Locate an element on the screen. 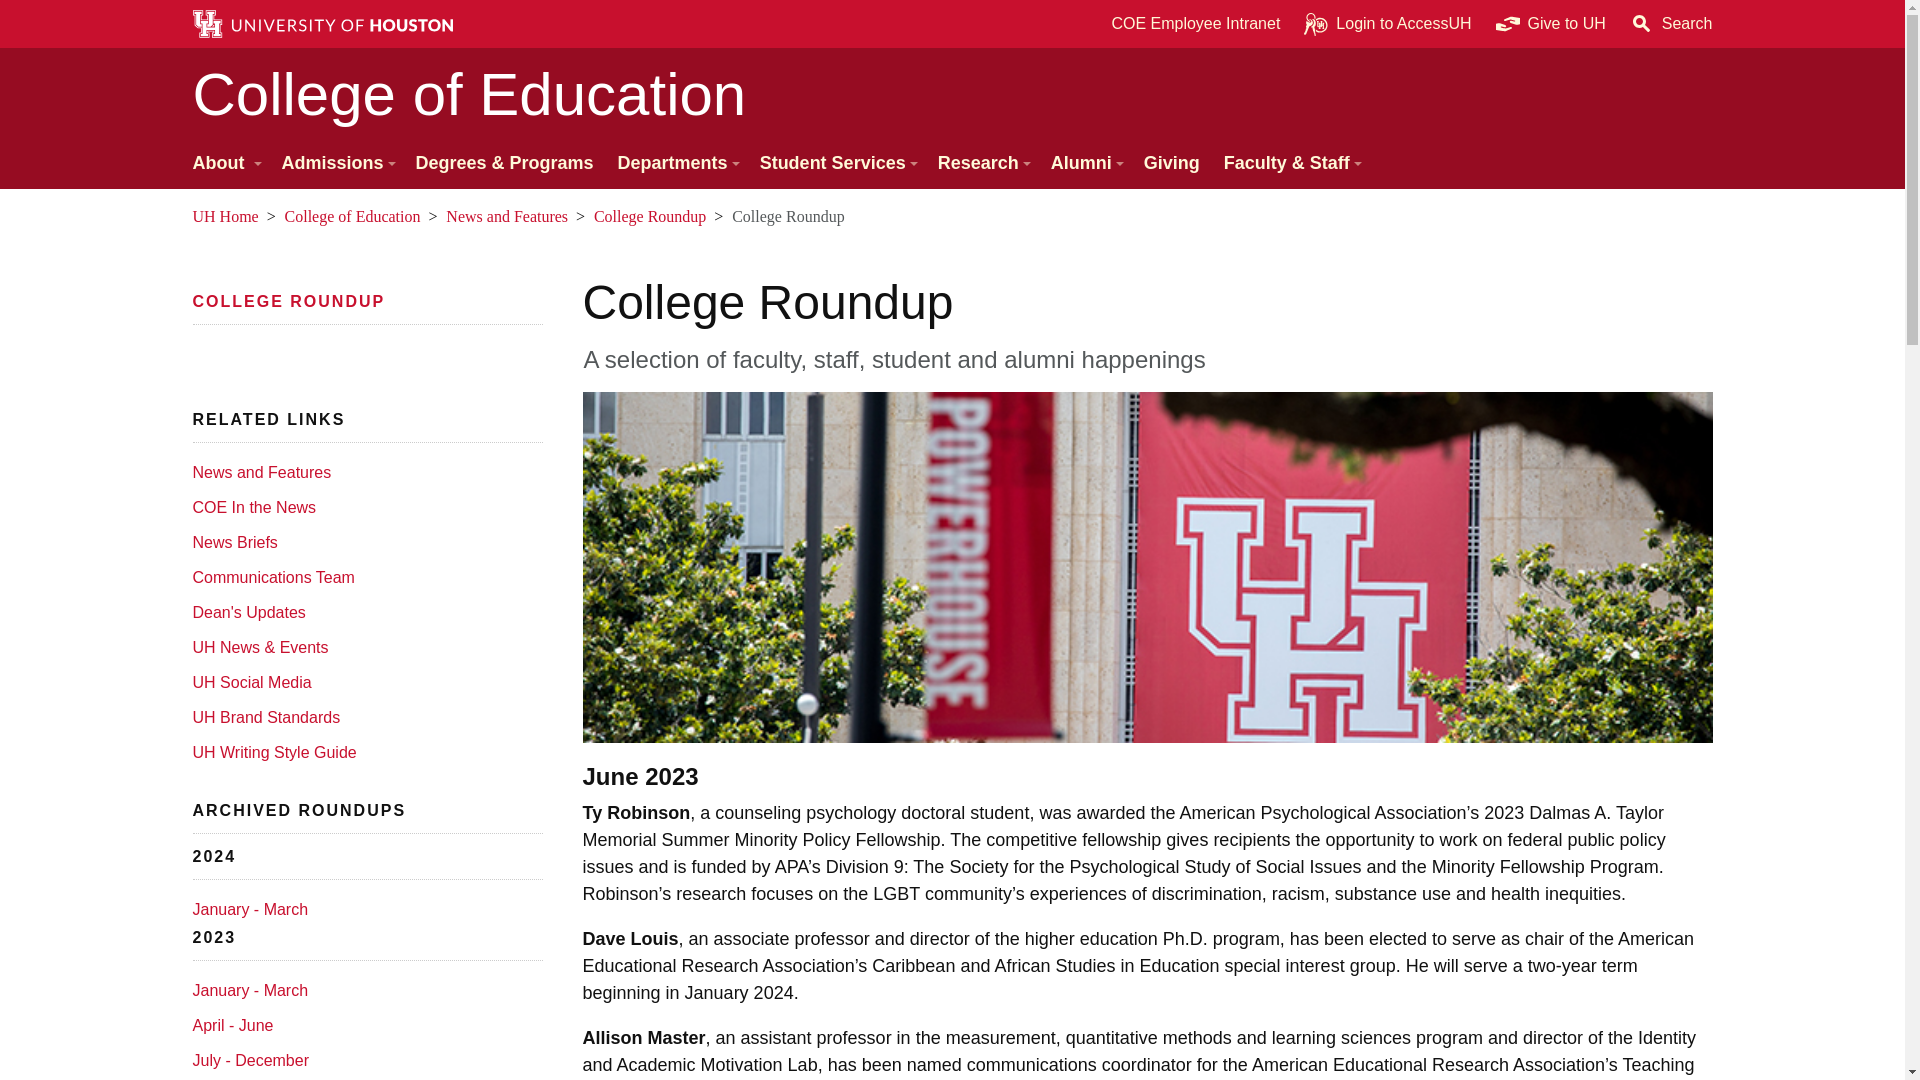 This screenshot has height=1080, width=1920. University of Houston is located at coordinates (204, 682).